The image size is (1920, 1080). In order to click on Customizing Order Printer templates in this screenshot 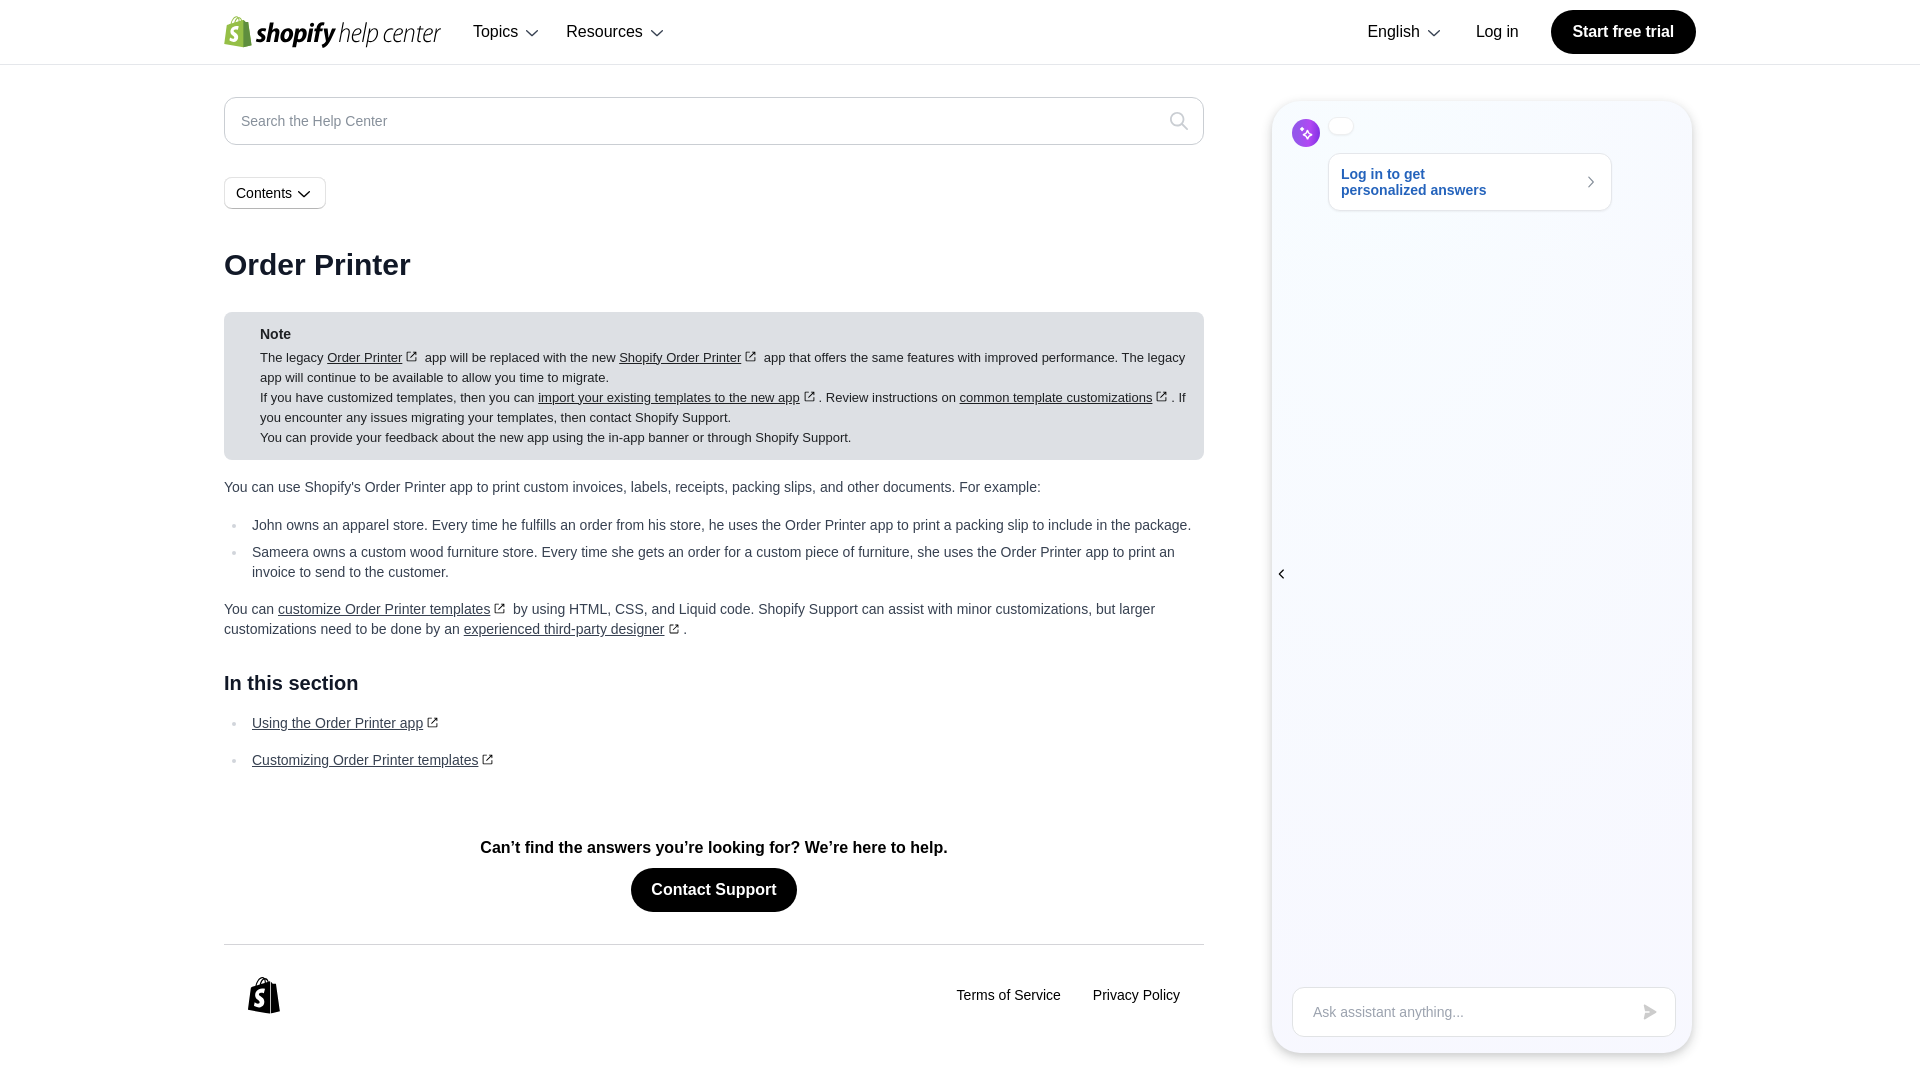, I will do `click(374, 759)`.